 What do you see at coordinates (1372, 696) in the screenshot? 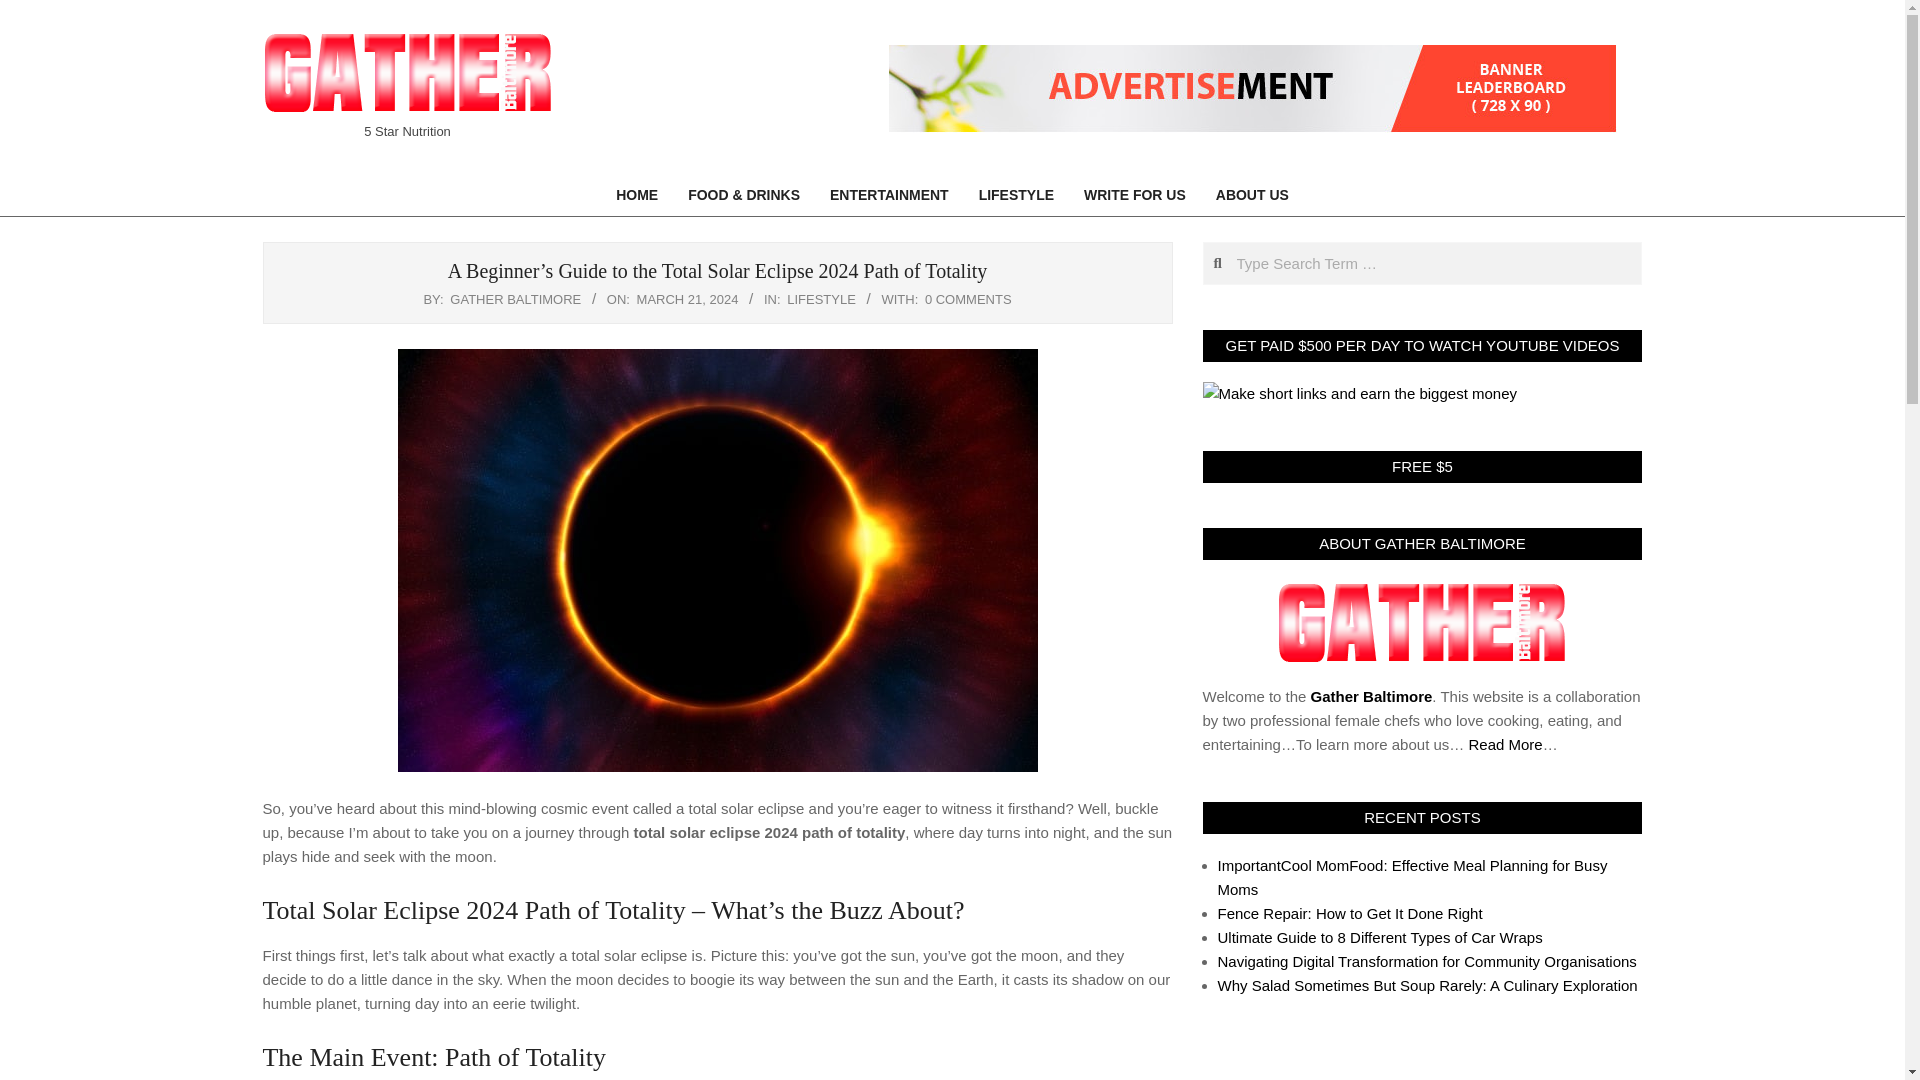
I see `Gather Baltimore` at bounding box center [1372, 696].